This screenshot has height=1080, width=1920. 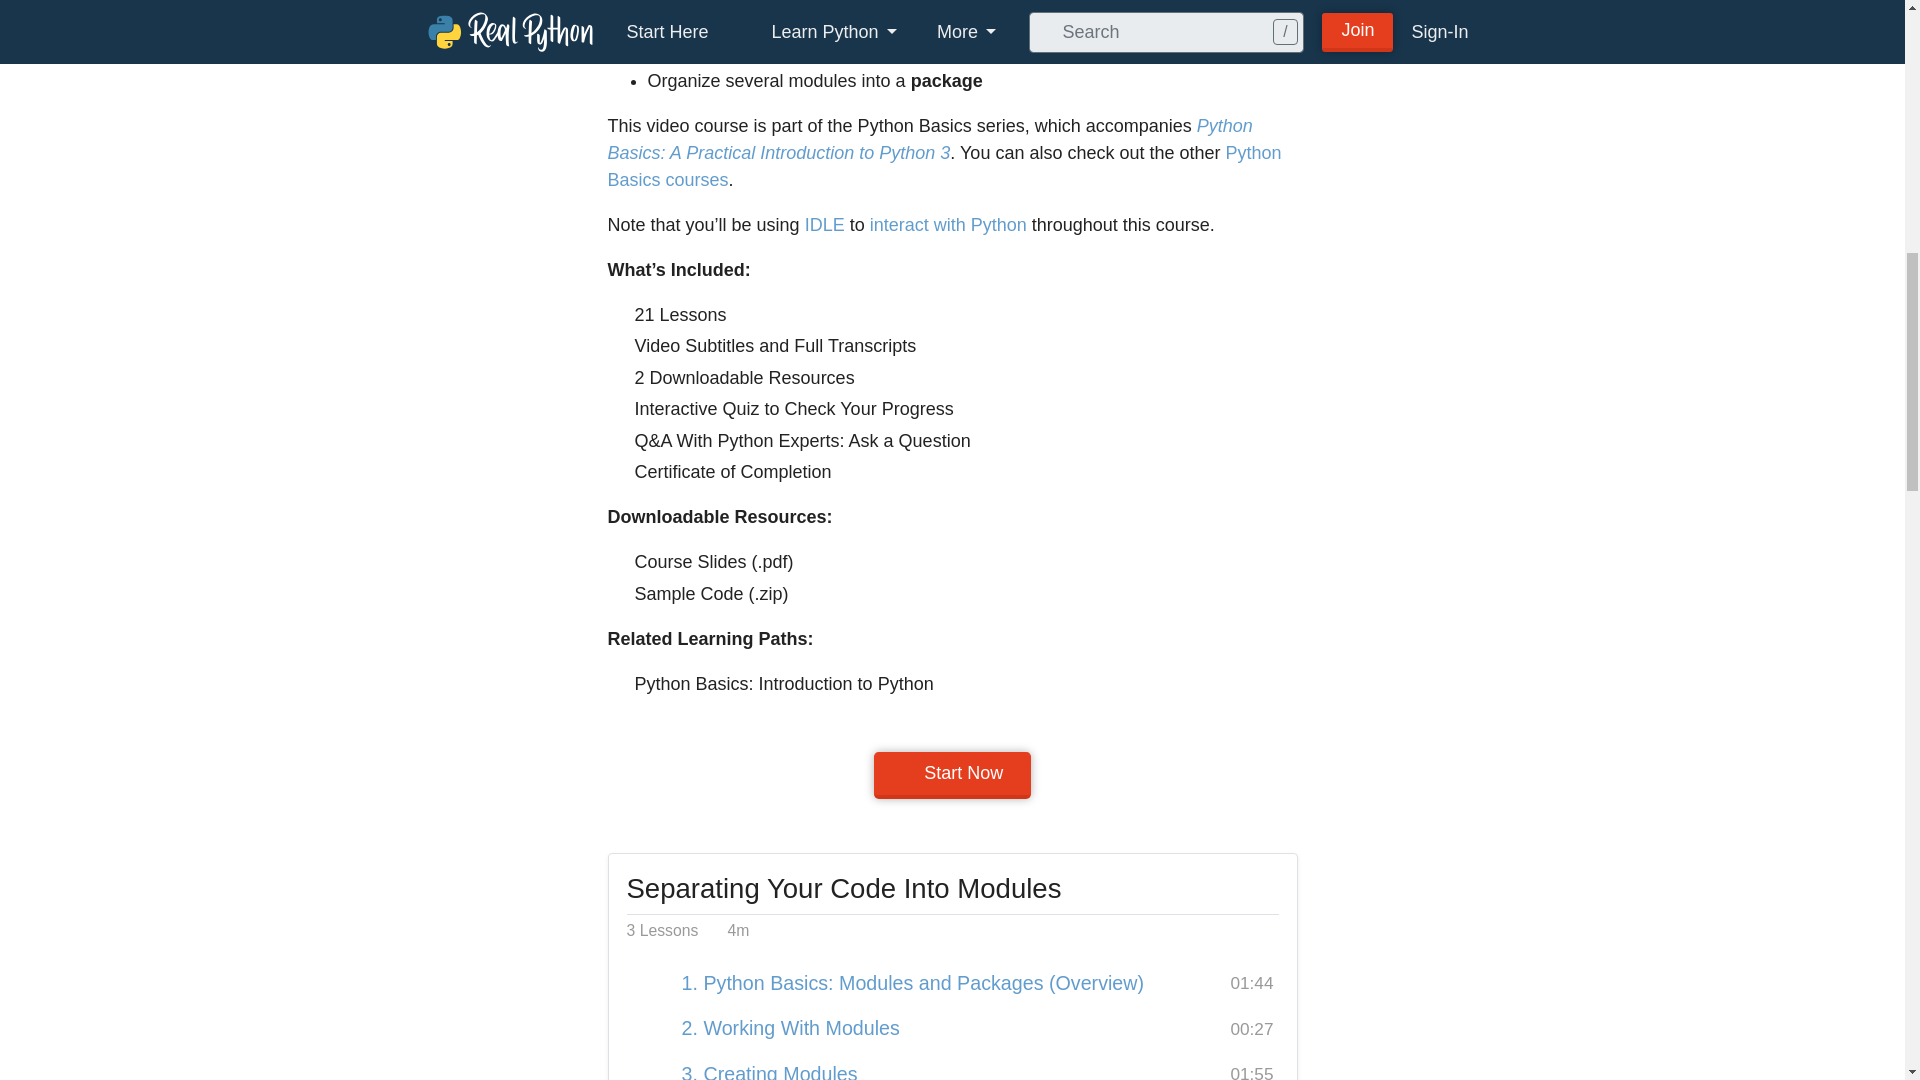 What do you see at coordinates (945, 166) in the screenshot?
I see `Python Basics courses` at bounding box center [945, 166].